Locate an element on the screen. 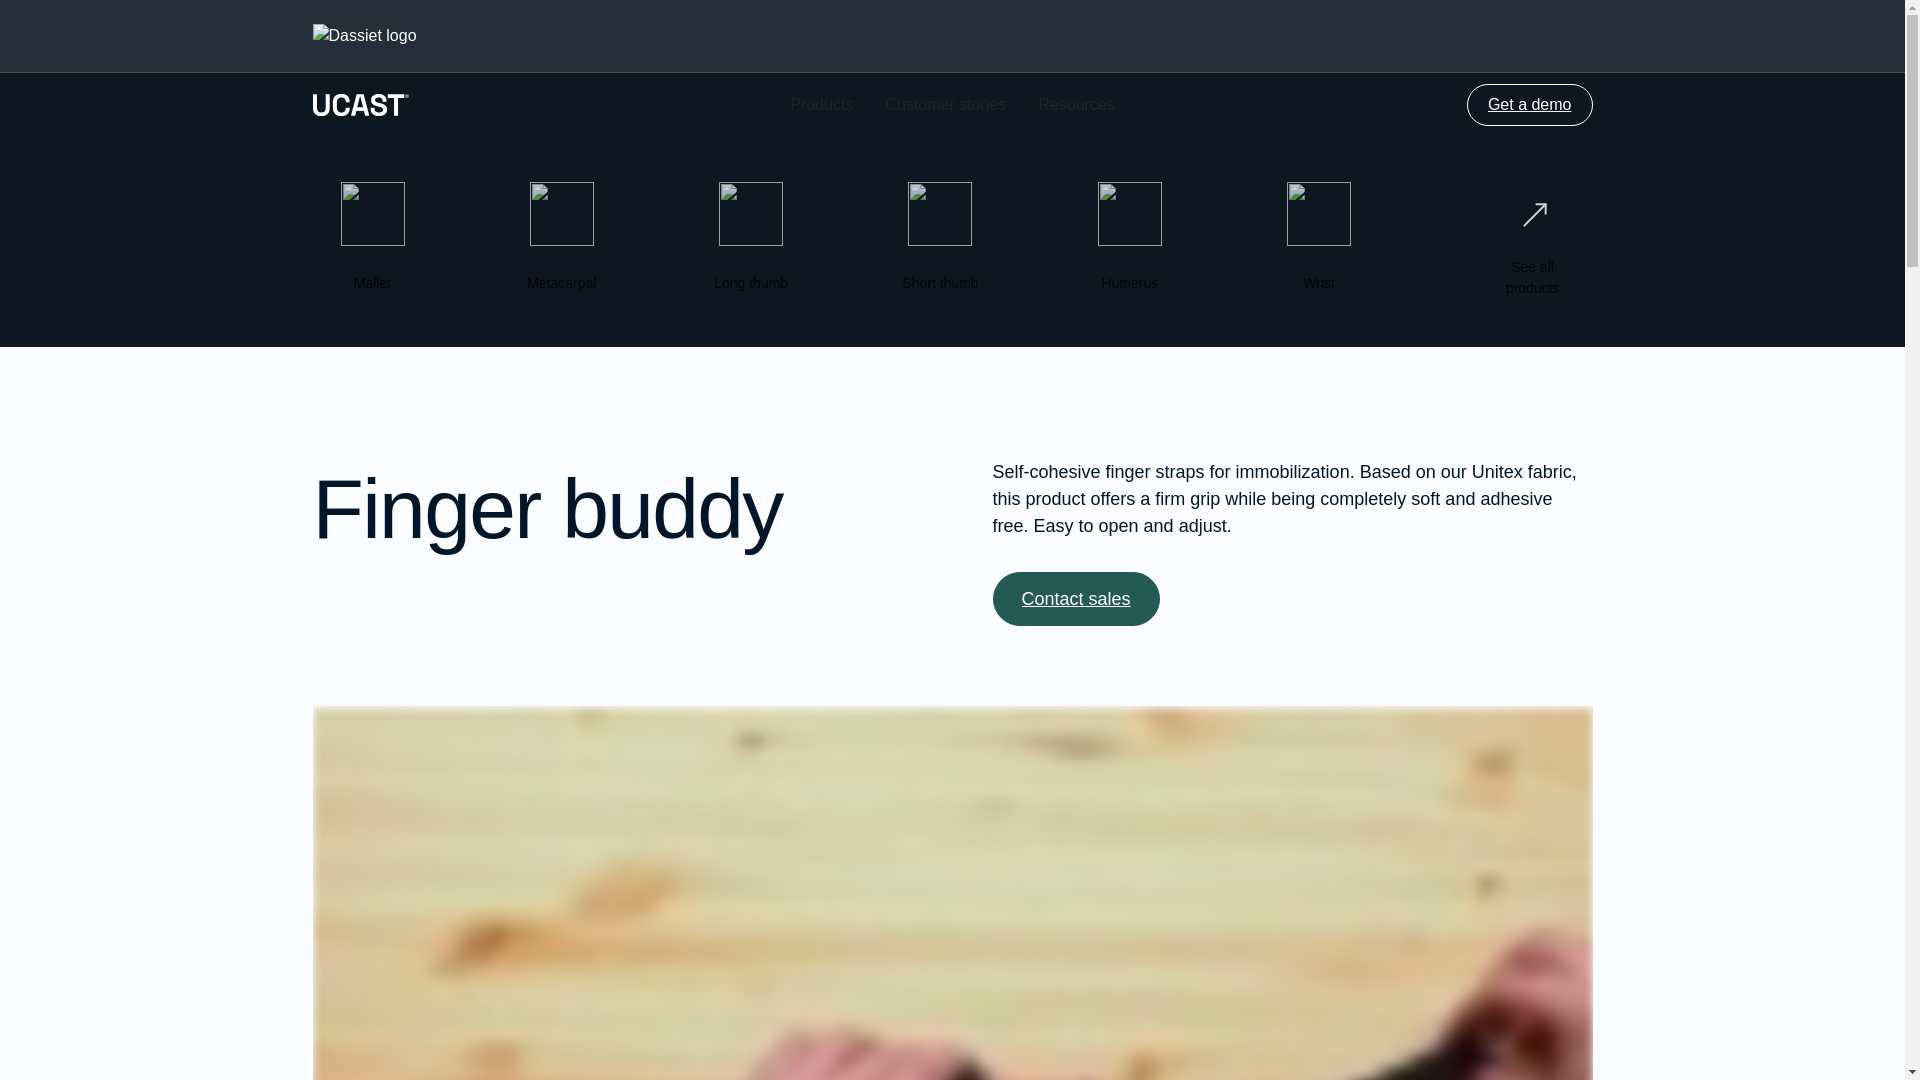  Contact is located at coordinates (1076, 105).